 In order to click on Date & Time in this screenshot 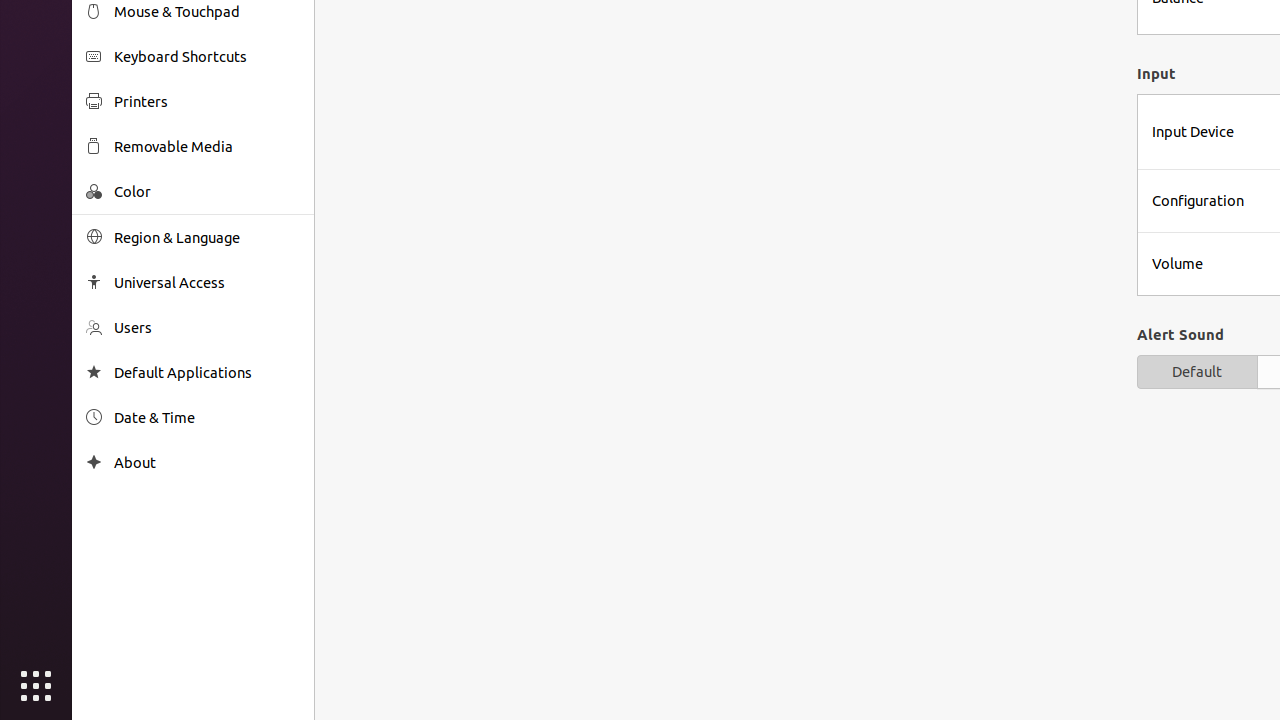, I will do `click(207, 418)`.